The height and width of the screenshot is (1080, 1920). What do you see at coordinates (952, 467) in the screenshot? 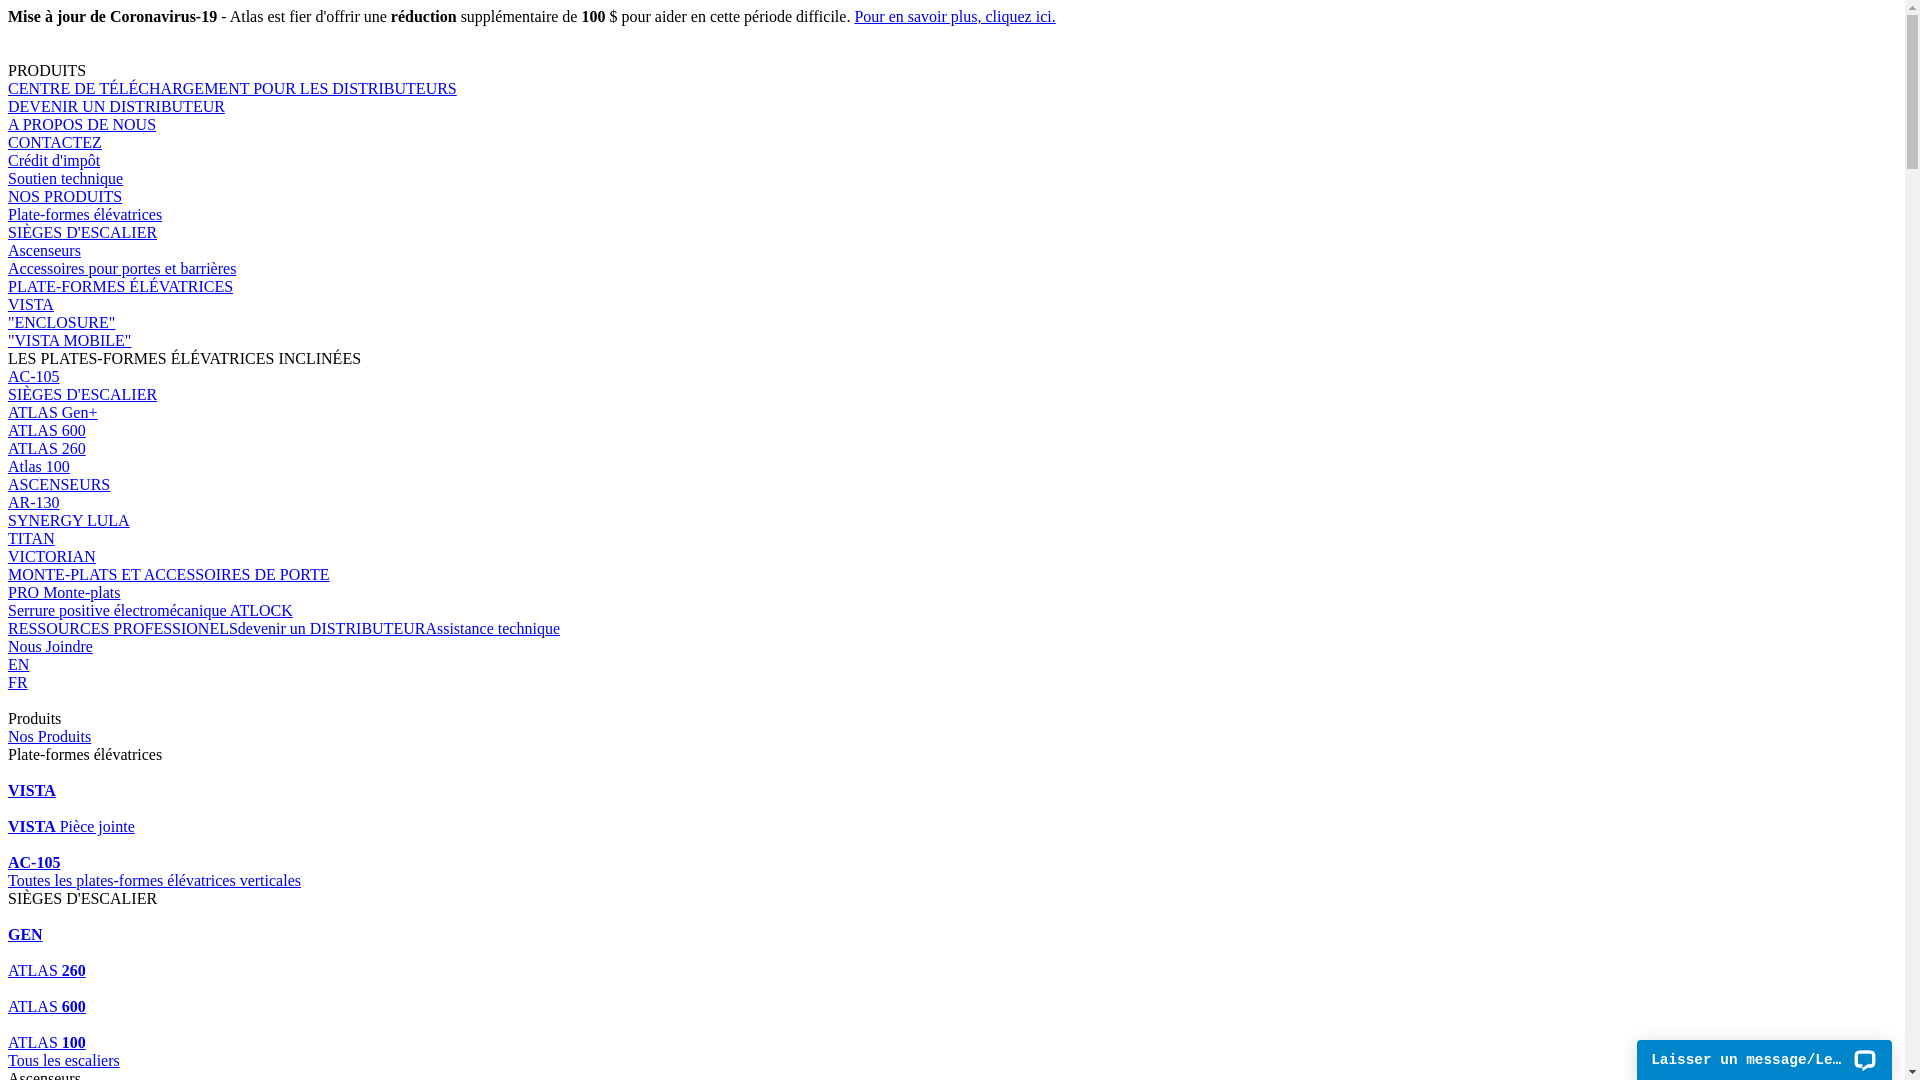
I see `Atlas 100` at bounding box center [952, 467].